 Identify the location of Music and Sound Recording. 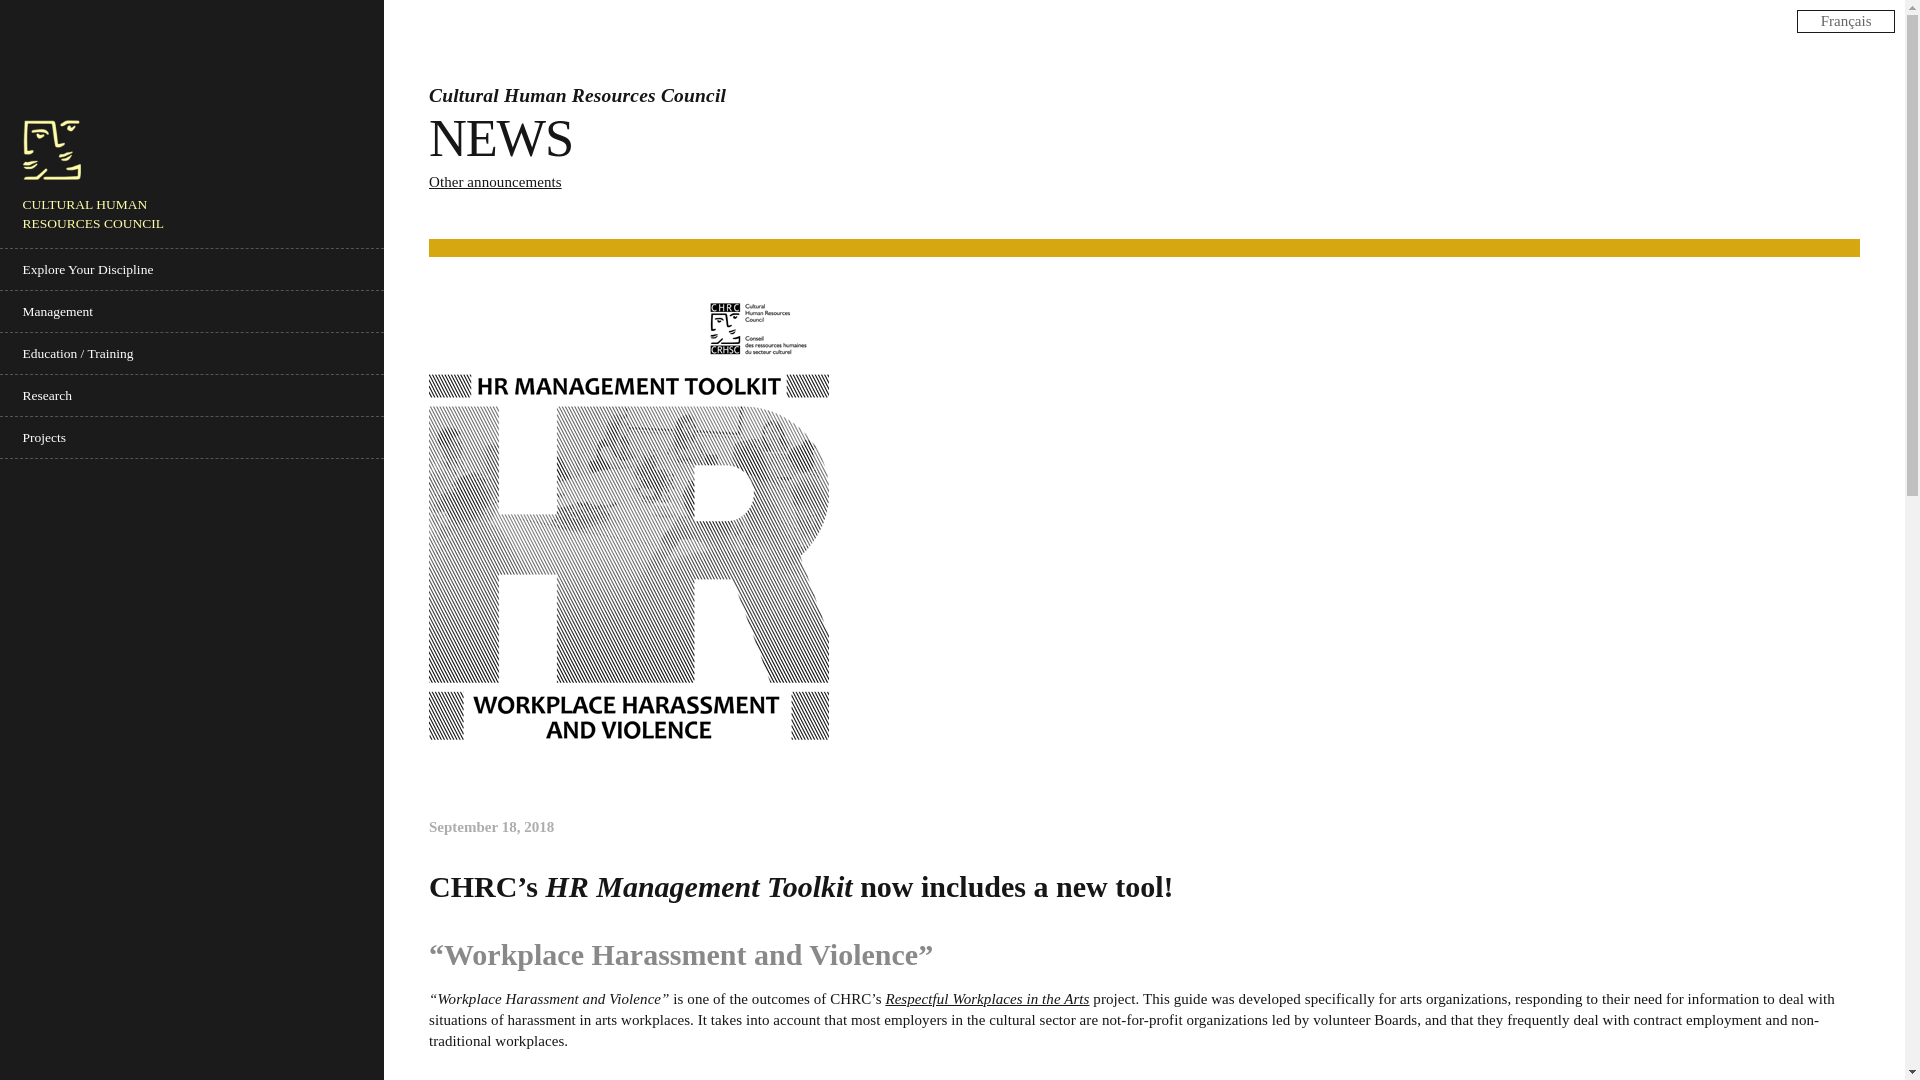
(192, 624).